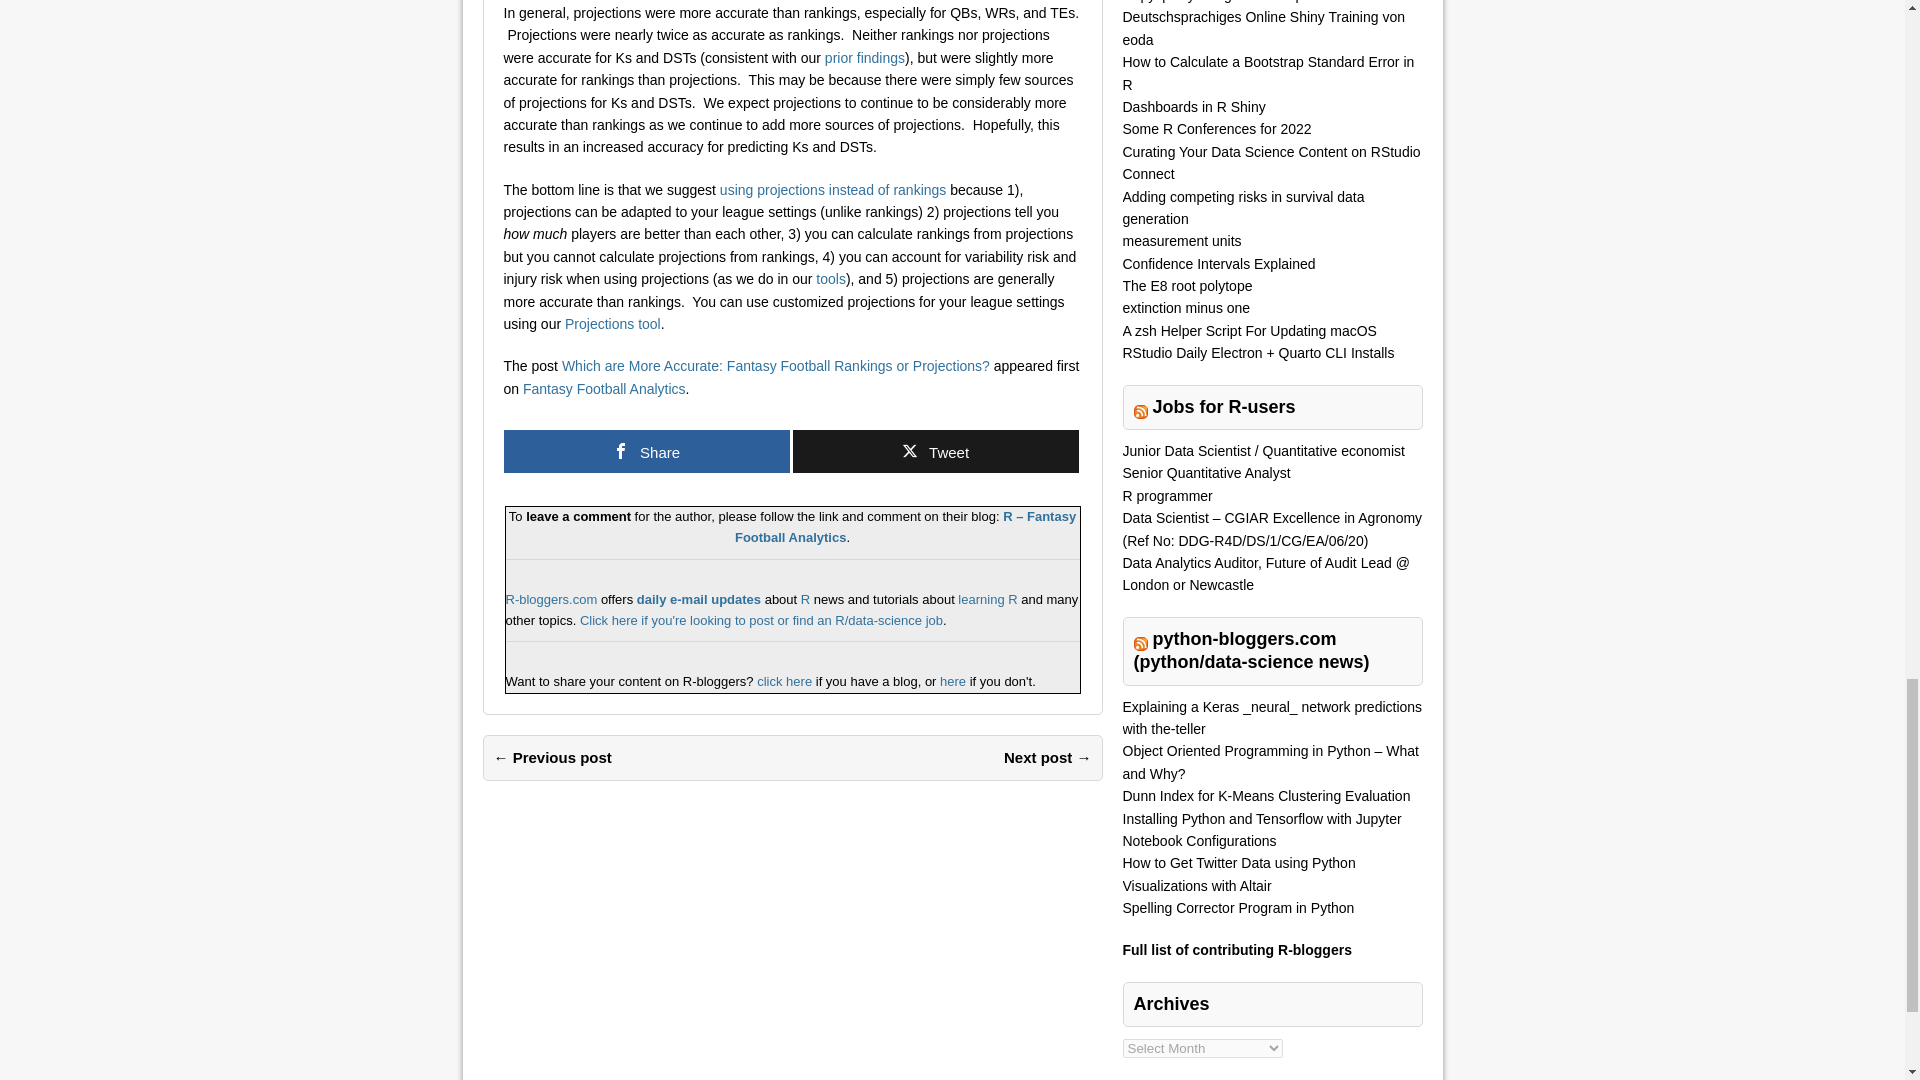 The height and width of the screenshot is (1080, 1920). Describe the element at coordinates (760, 620) in the screenshot. I see `Data science jobs` at that location.